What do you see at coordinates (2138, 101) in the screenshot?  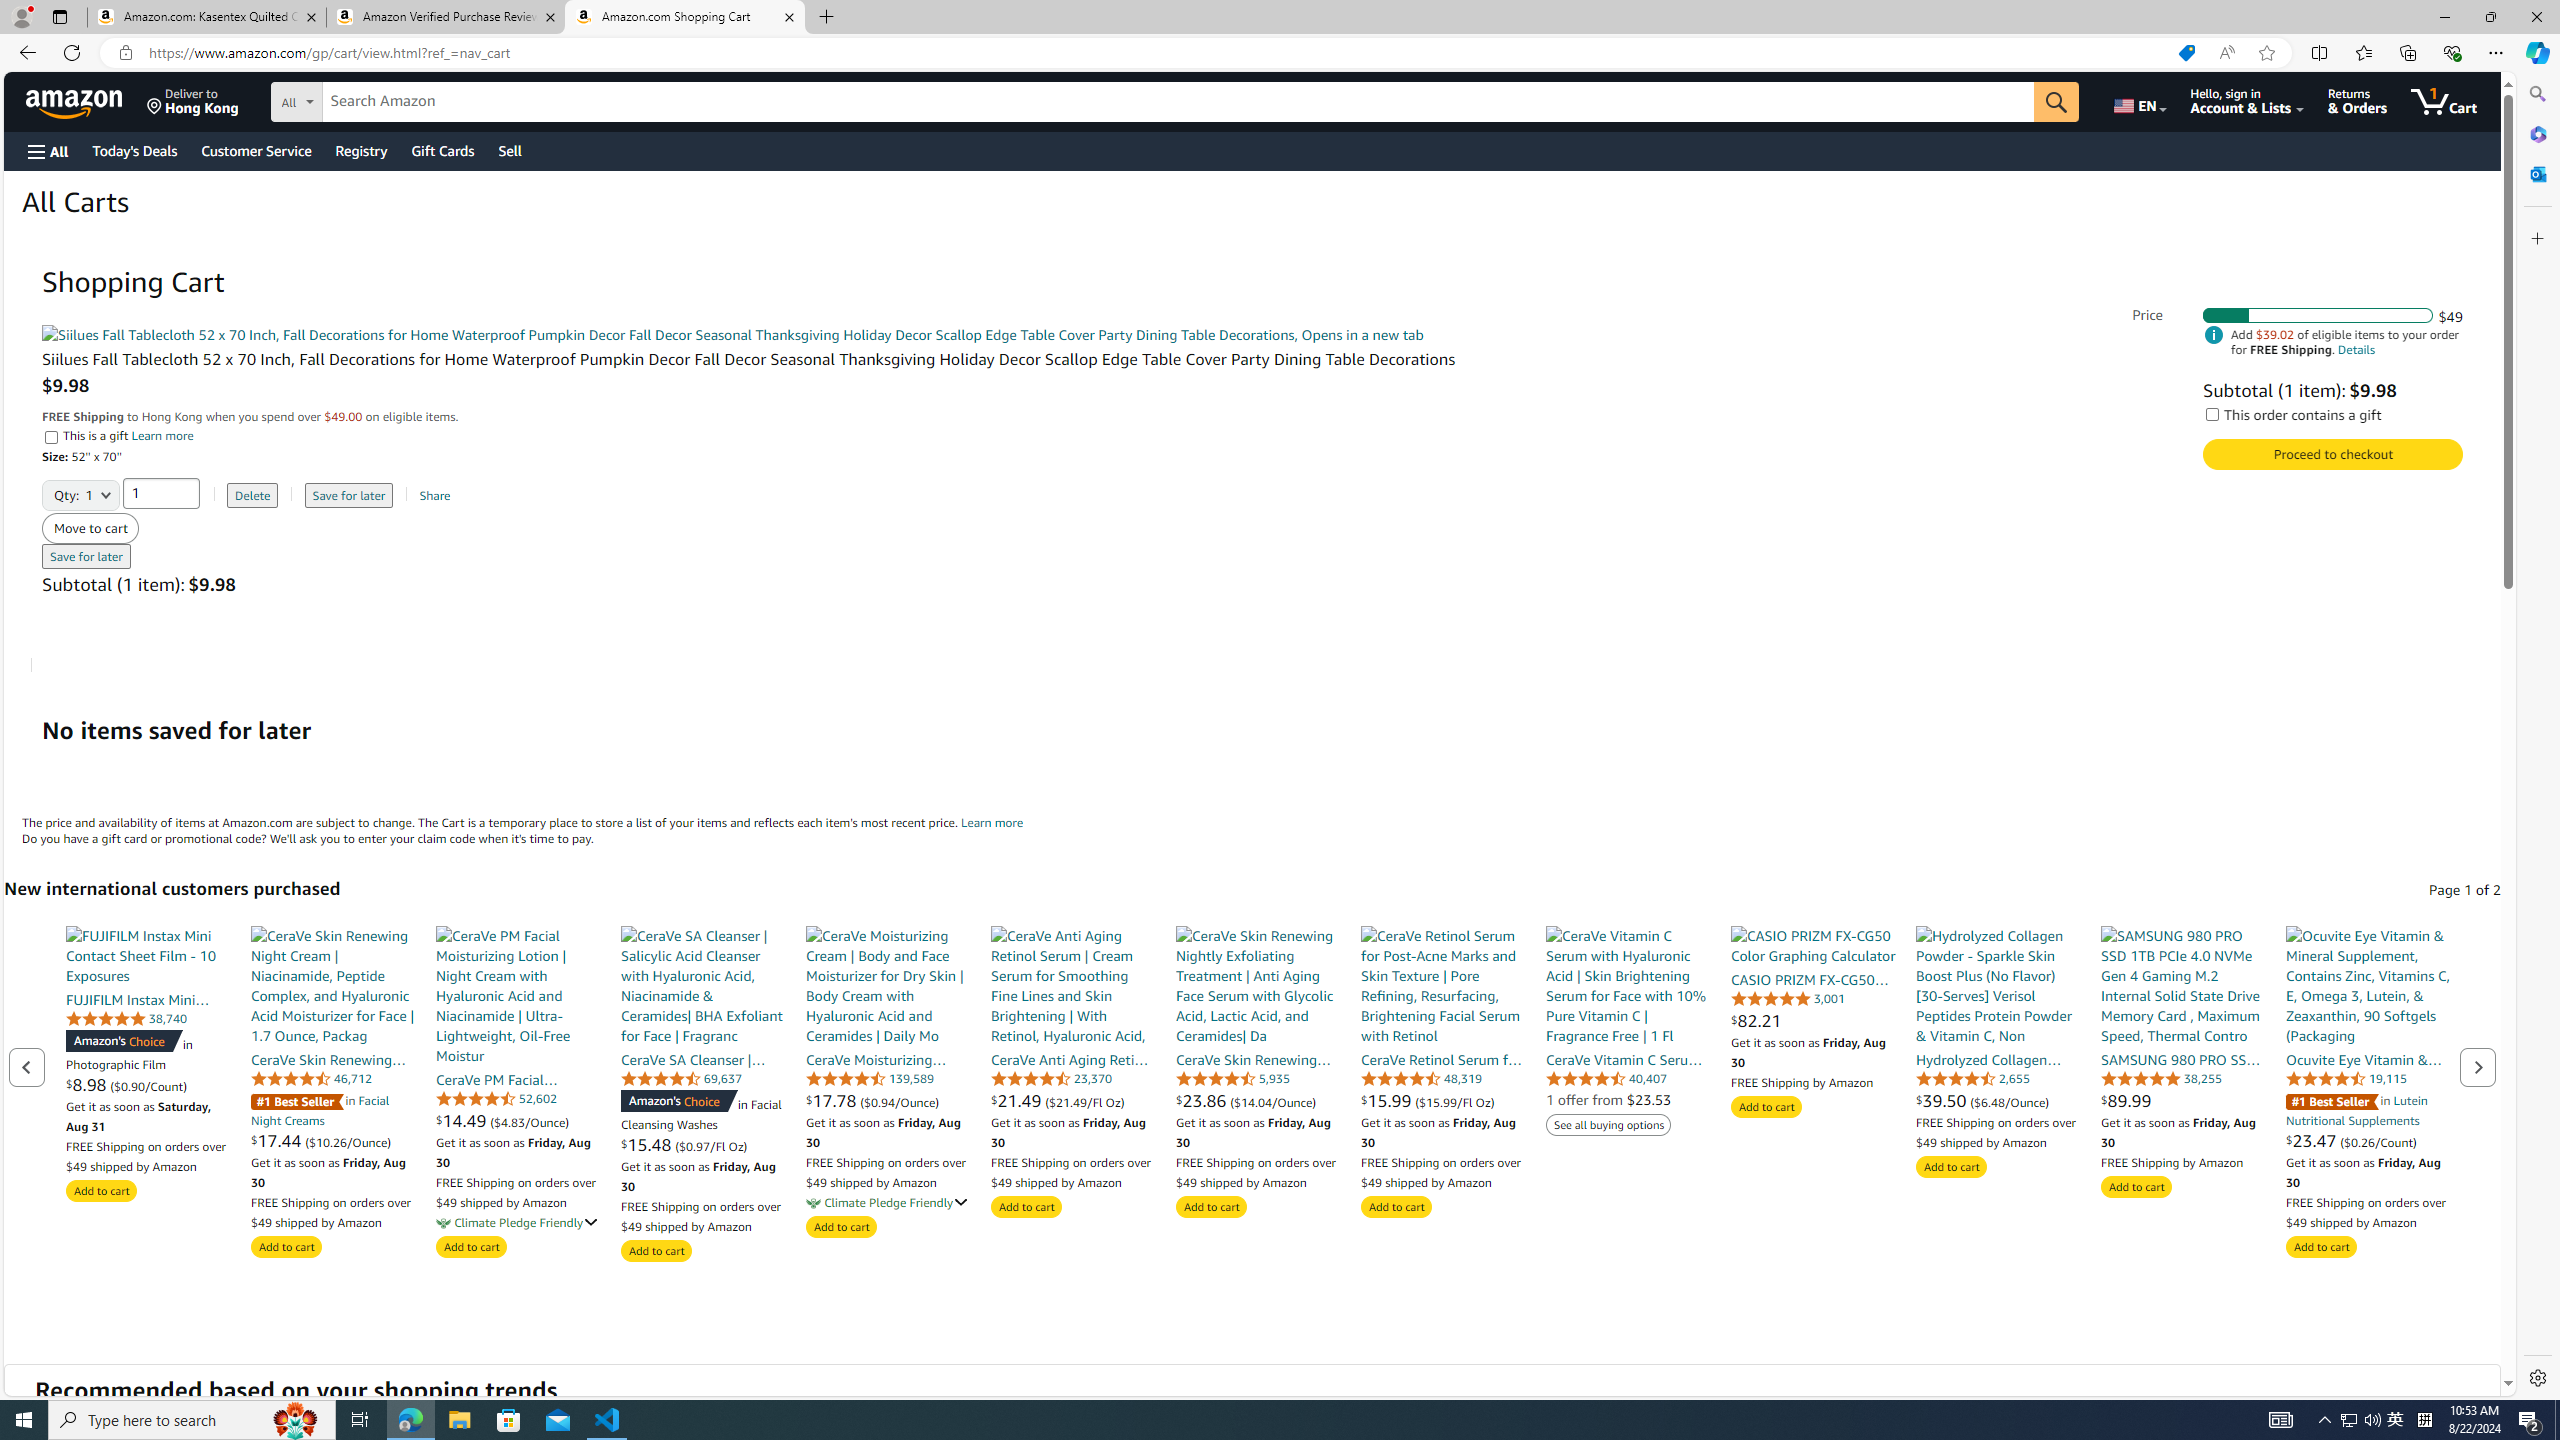 I see `Choose a language for shopping.` at bounding box center [2138, 101].